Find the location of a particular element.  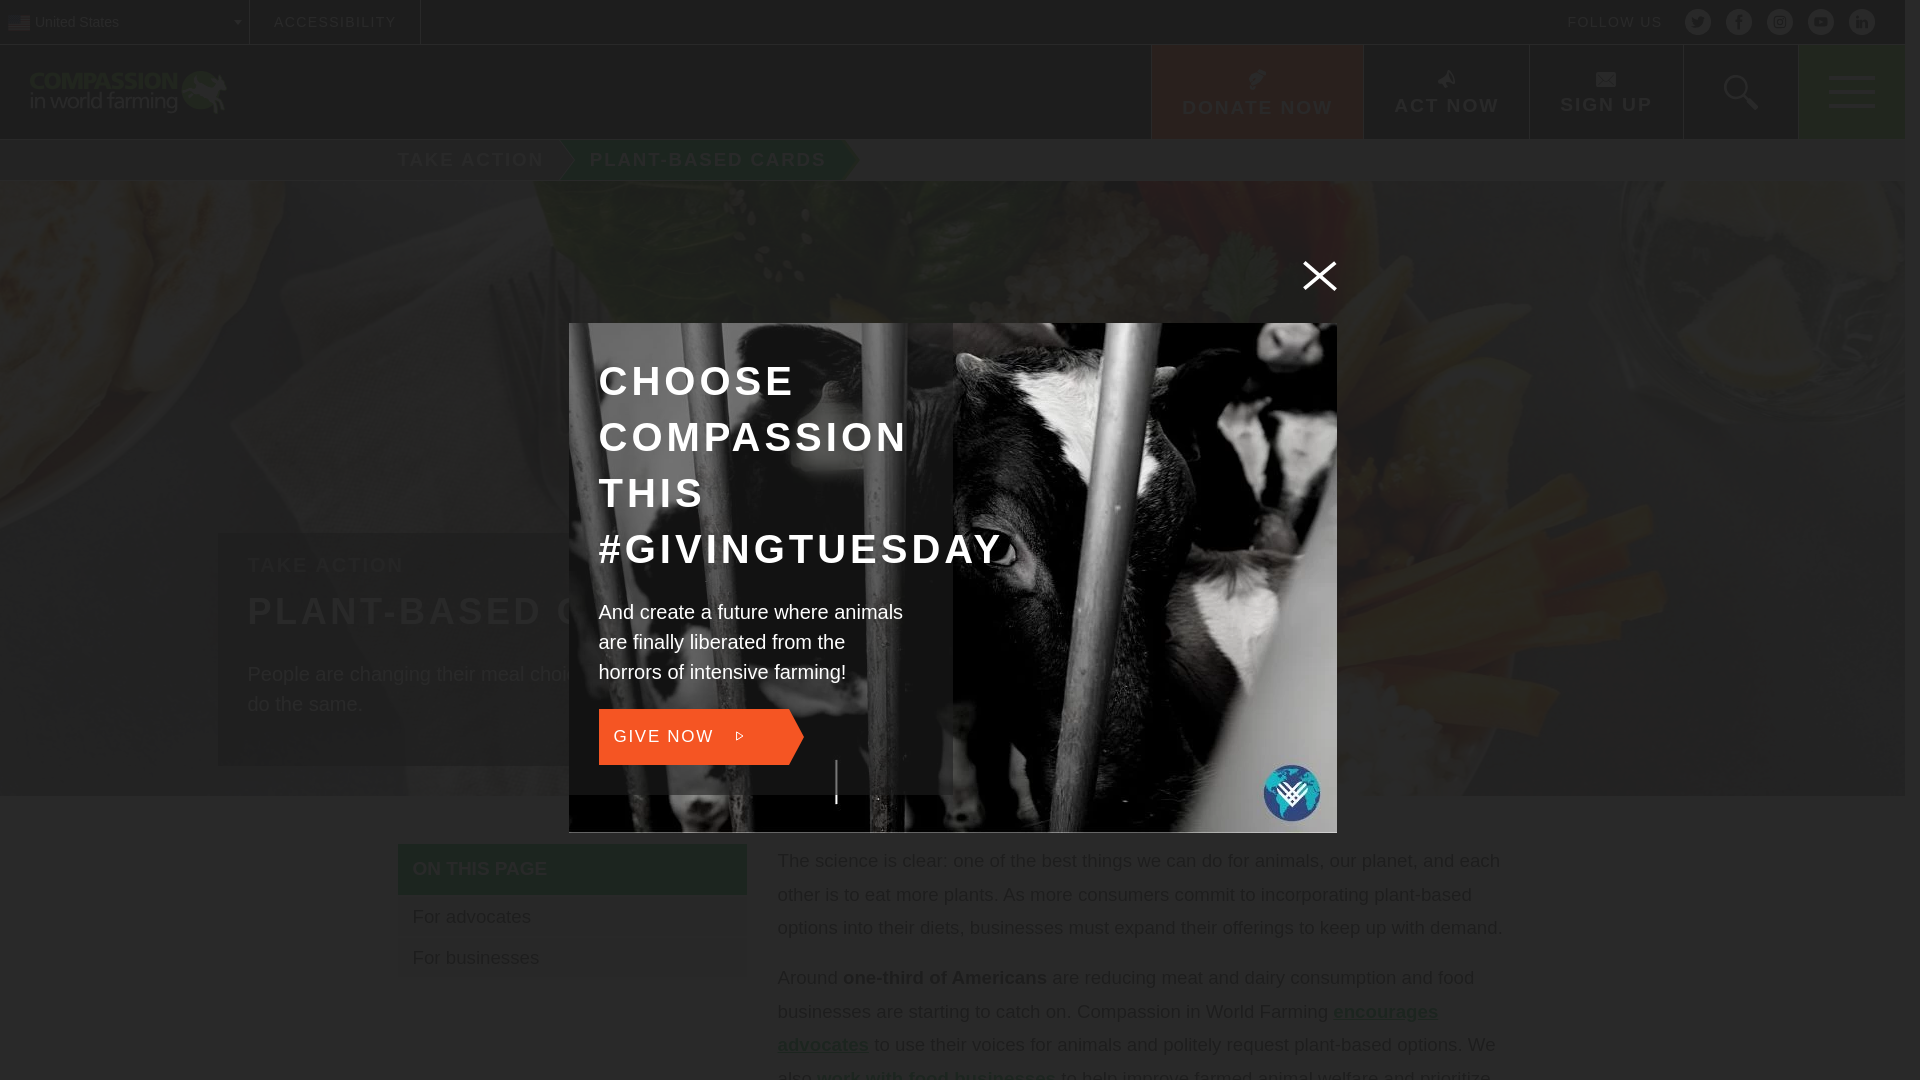

Skip to Content is located at coordinates (1027, 2).